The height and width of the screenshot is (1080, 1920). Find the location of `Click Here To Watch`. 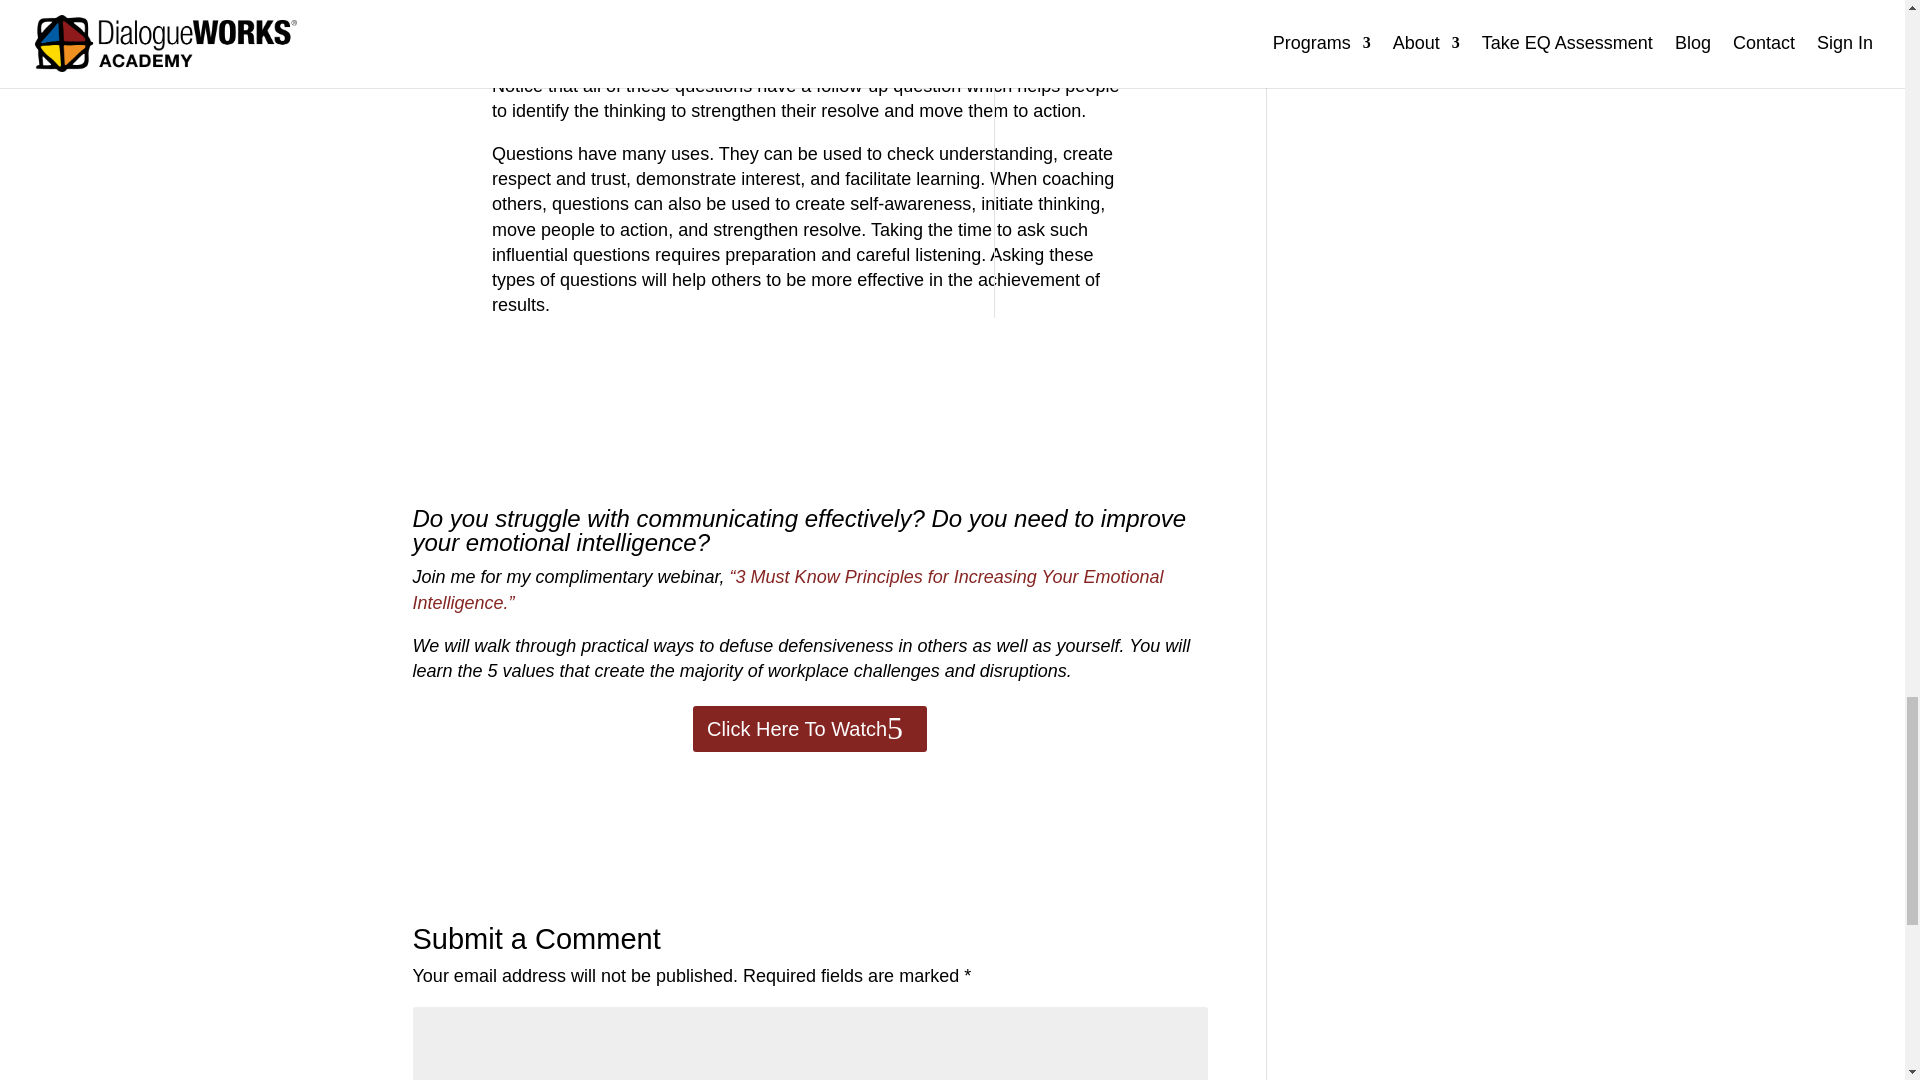

Click Here To Watch is located at coordinates (810, 728).